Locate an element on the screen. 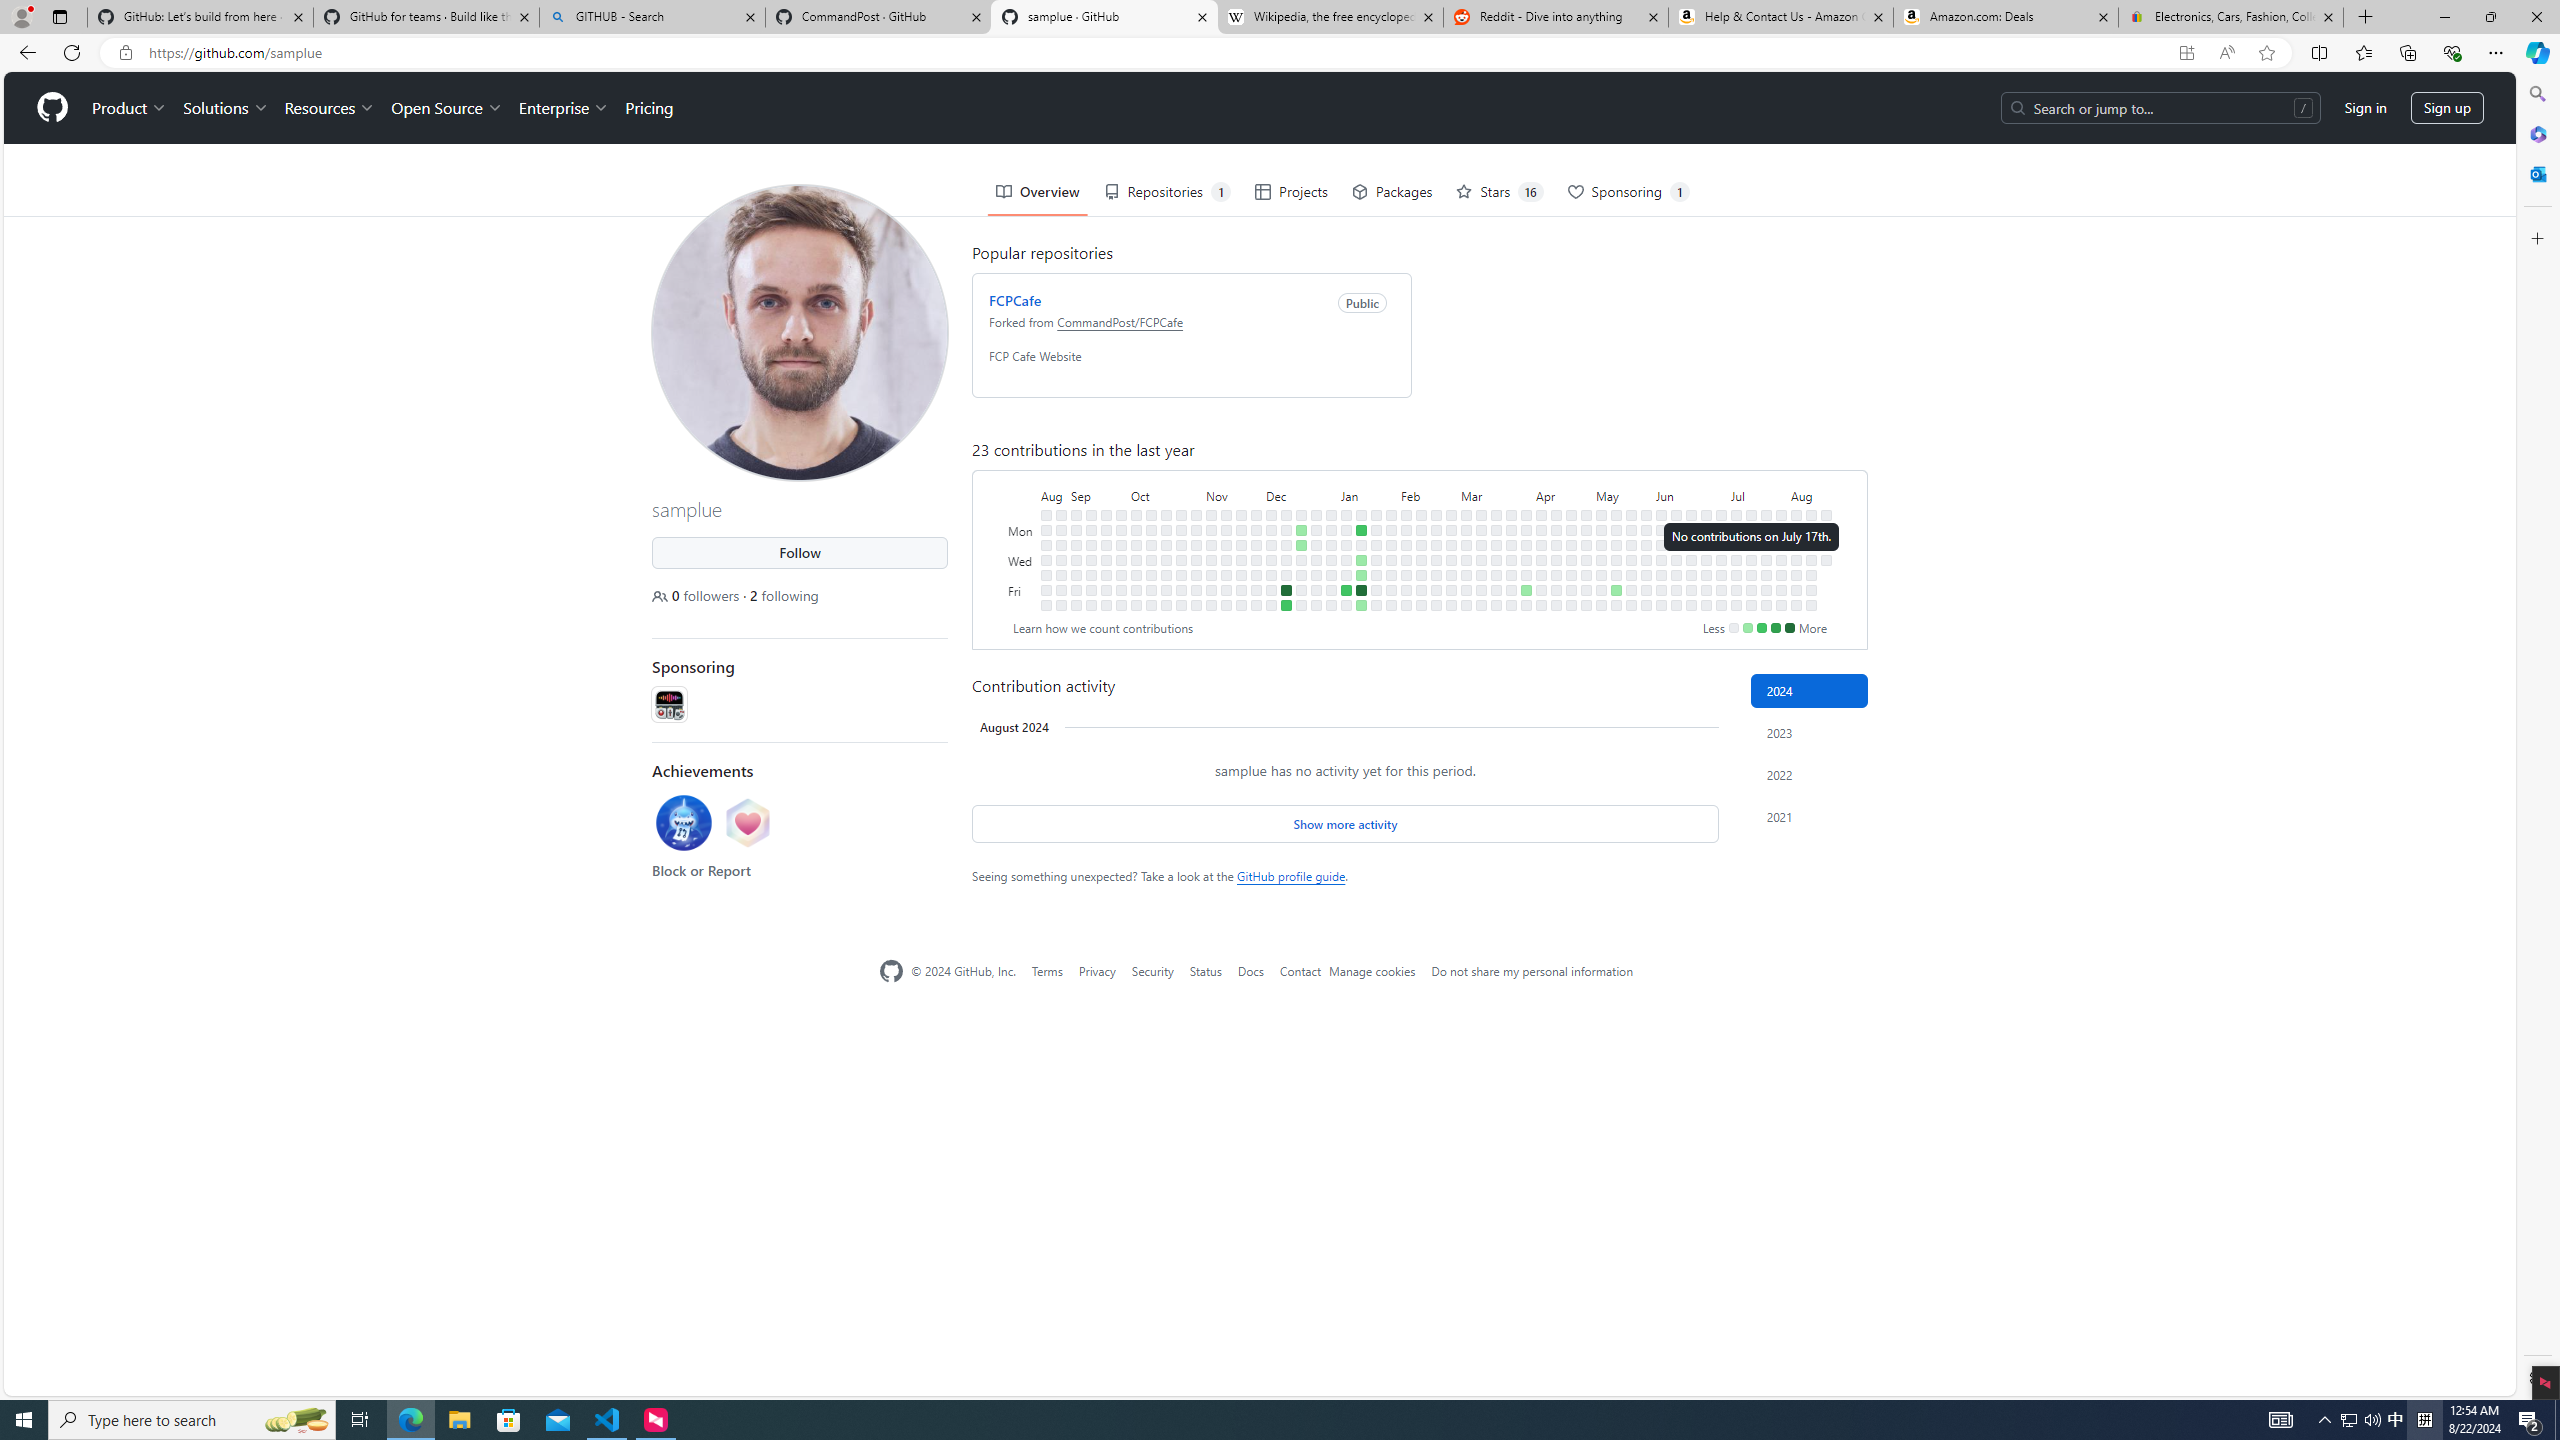 This screenshot has width=2560, height=1440. No contributions on October 30th. is located at coordinates (1196, 530).